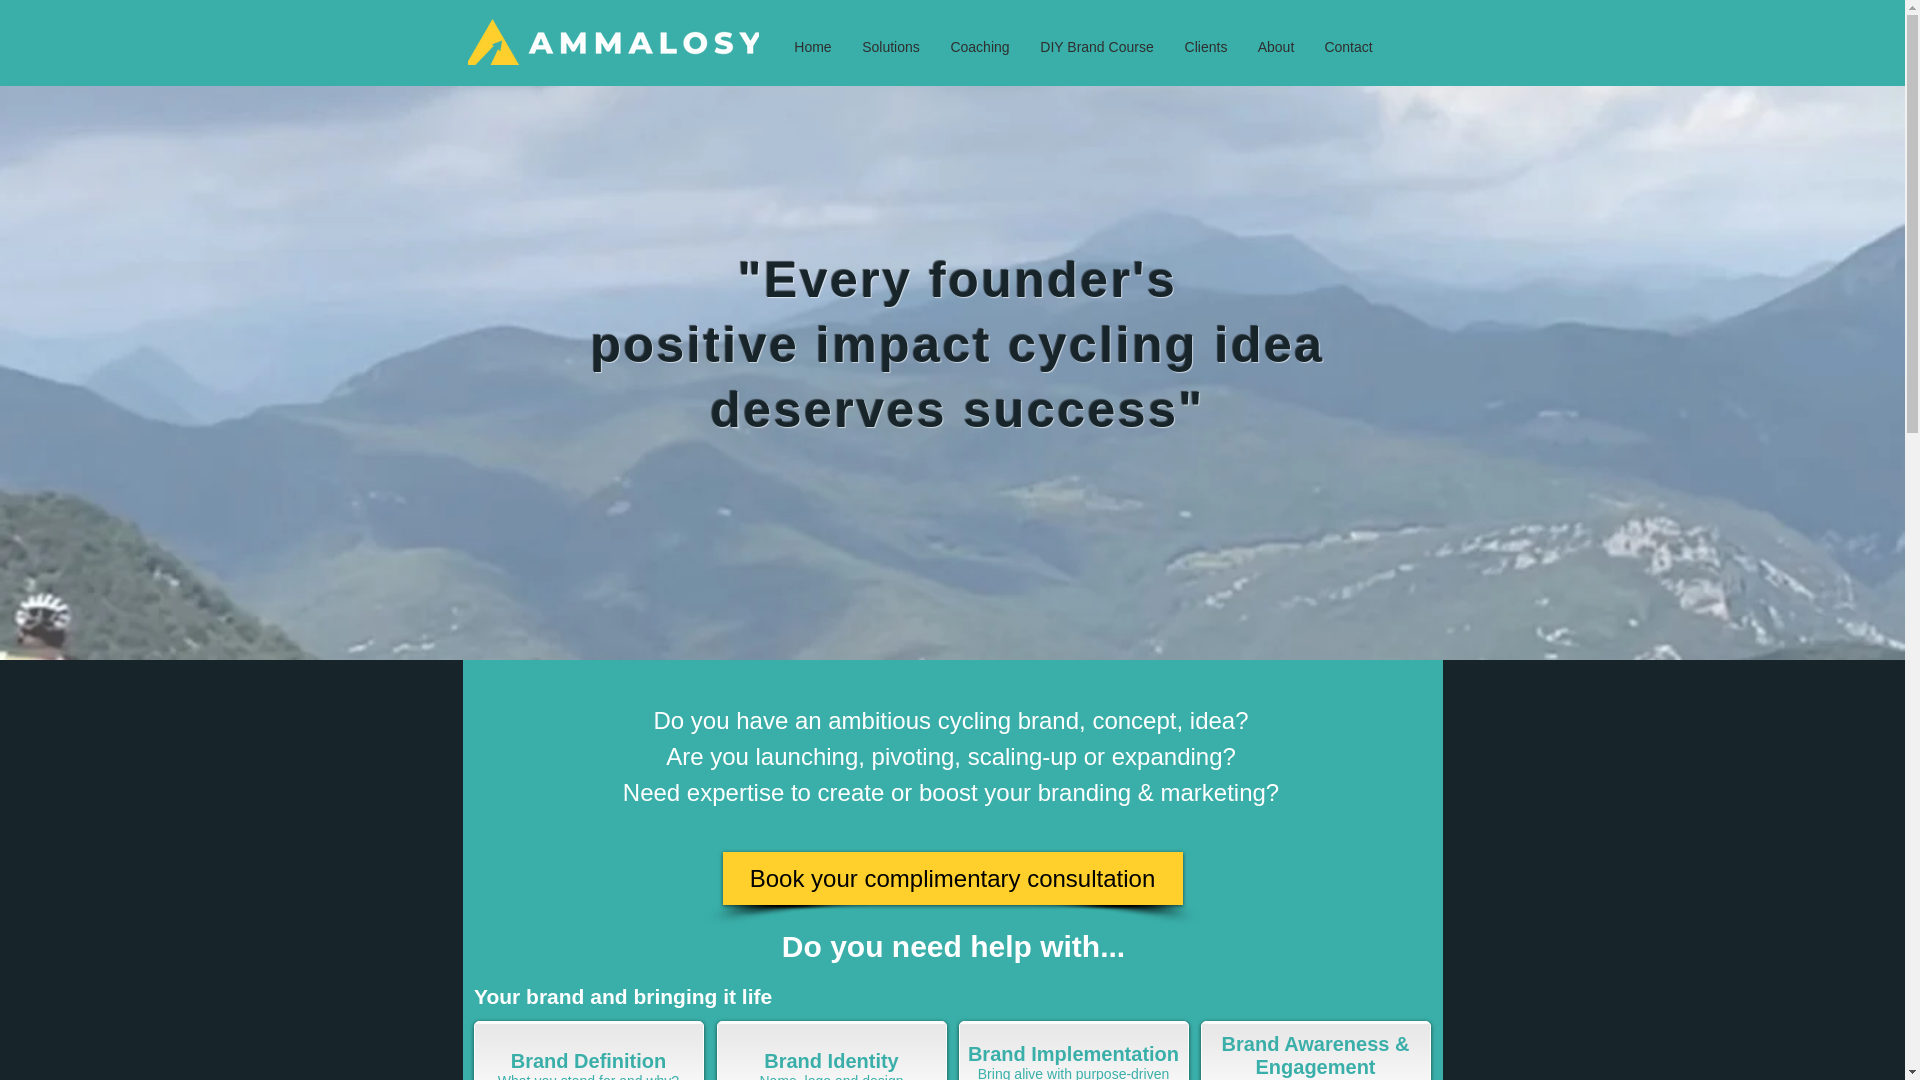  Describe the element at coordinates (952, 878) in the screenshot. I see `Book your complimentary consultation` at that location.